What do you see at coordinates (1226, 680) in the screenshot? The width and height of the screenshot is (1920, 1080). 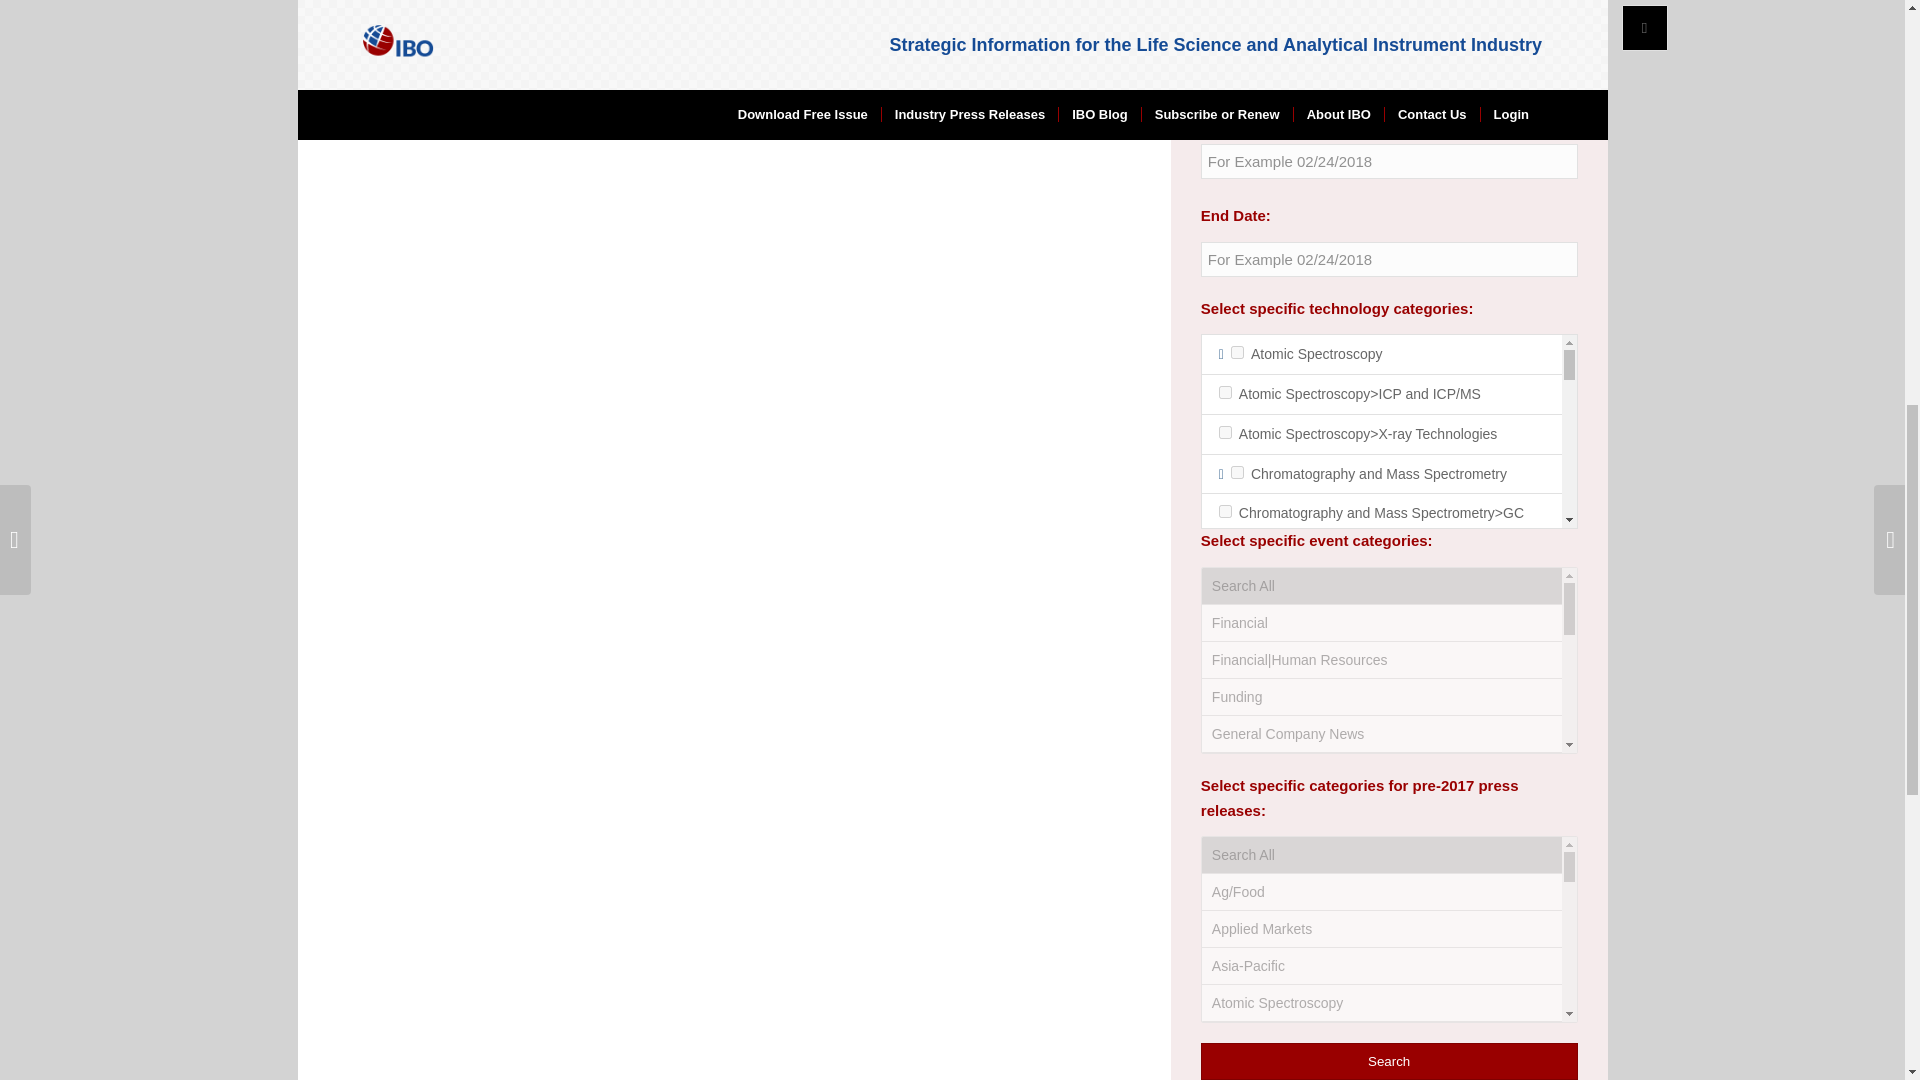 I see `chromatography-and-mass-spectrometrylc` at bounding box center [1226, 680].